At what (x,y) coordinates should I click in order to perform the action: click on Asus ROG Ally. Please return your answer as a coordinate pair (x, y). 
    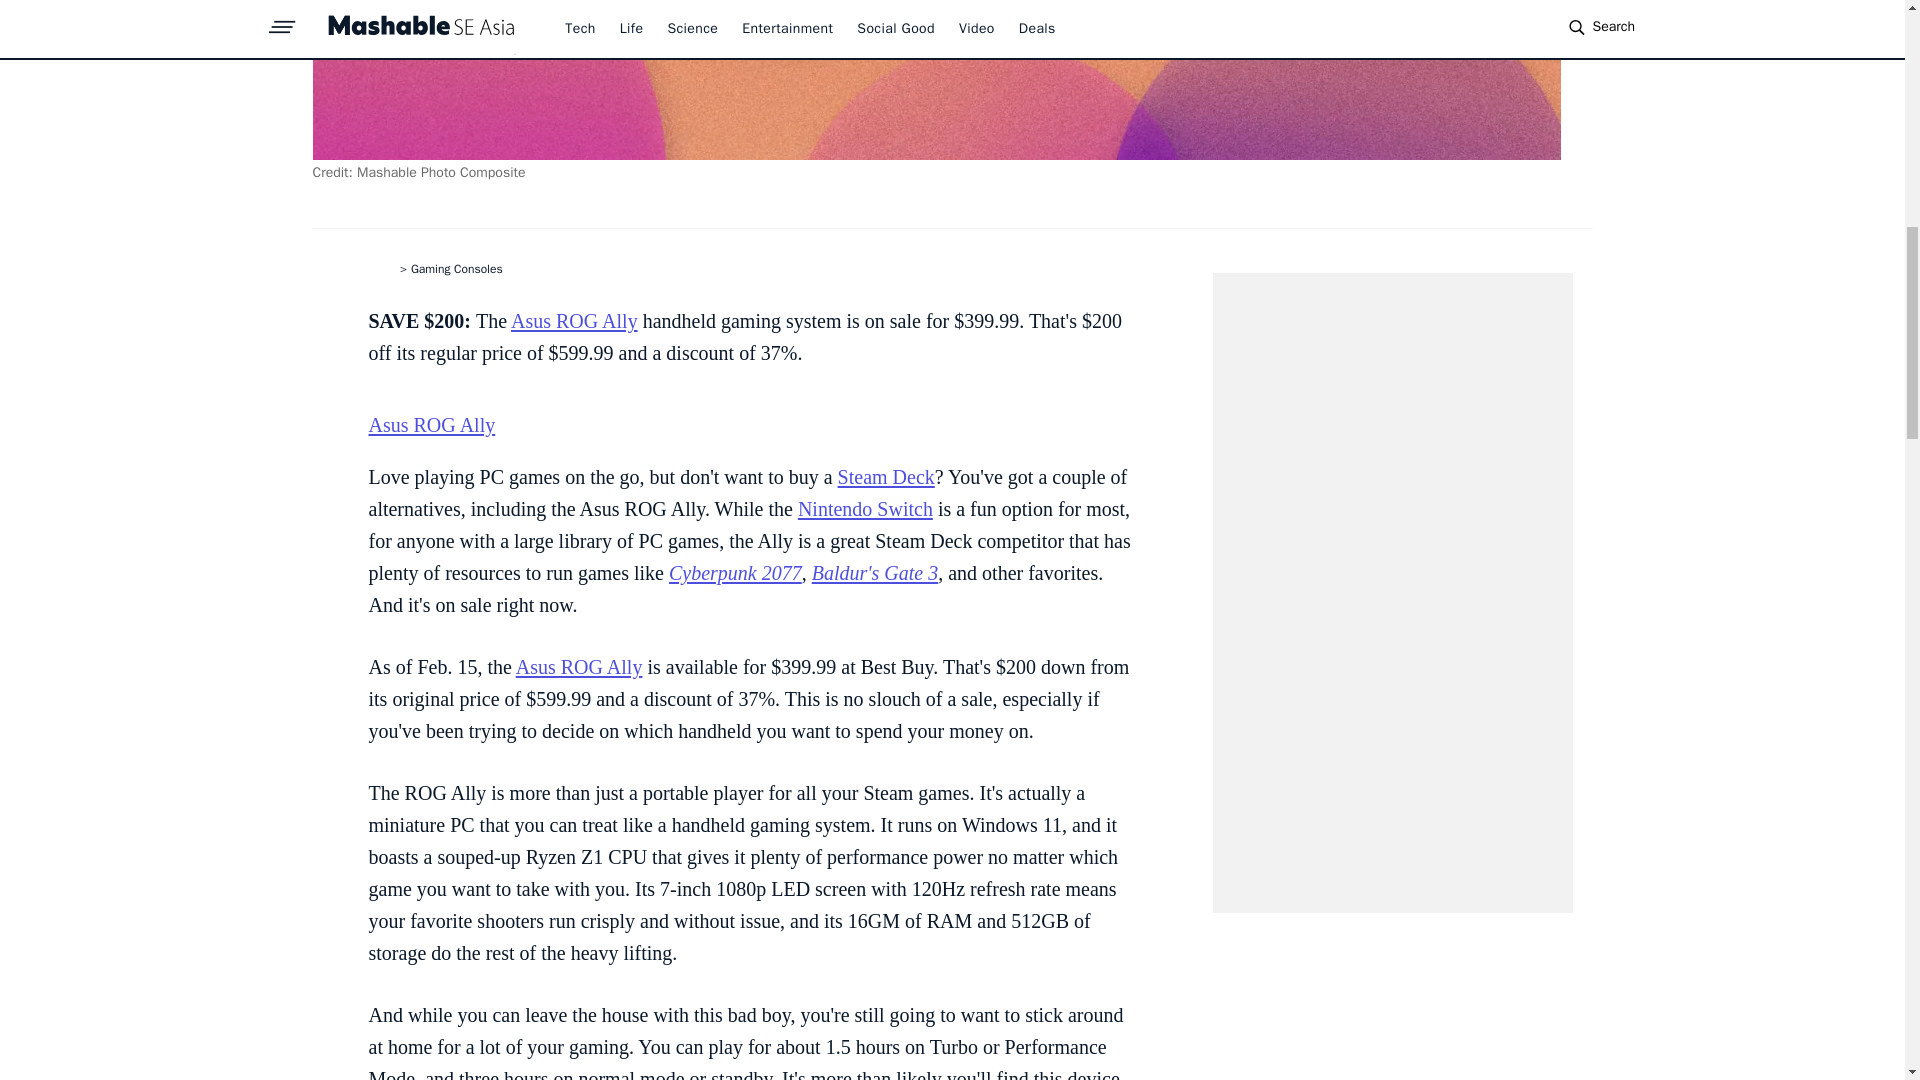
    Looking at the image, I should click on (574, 320).